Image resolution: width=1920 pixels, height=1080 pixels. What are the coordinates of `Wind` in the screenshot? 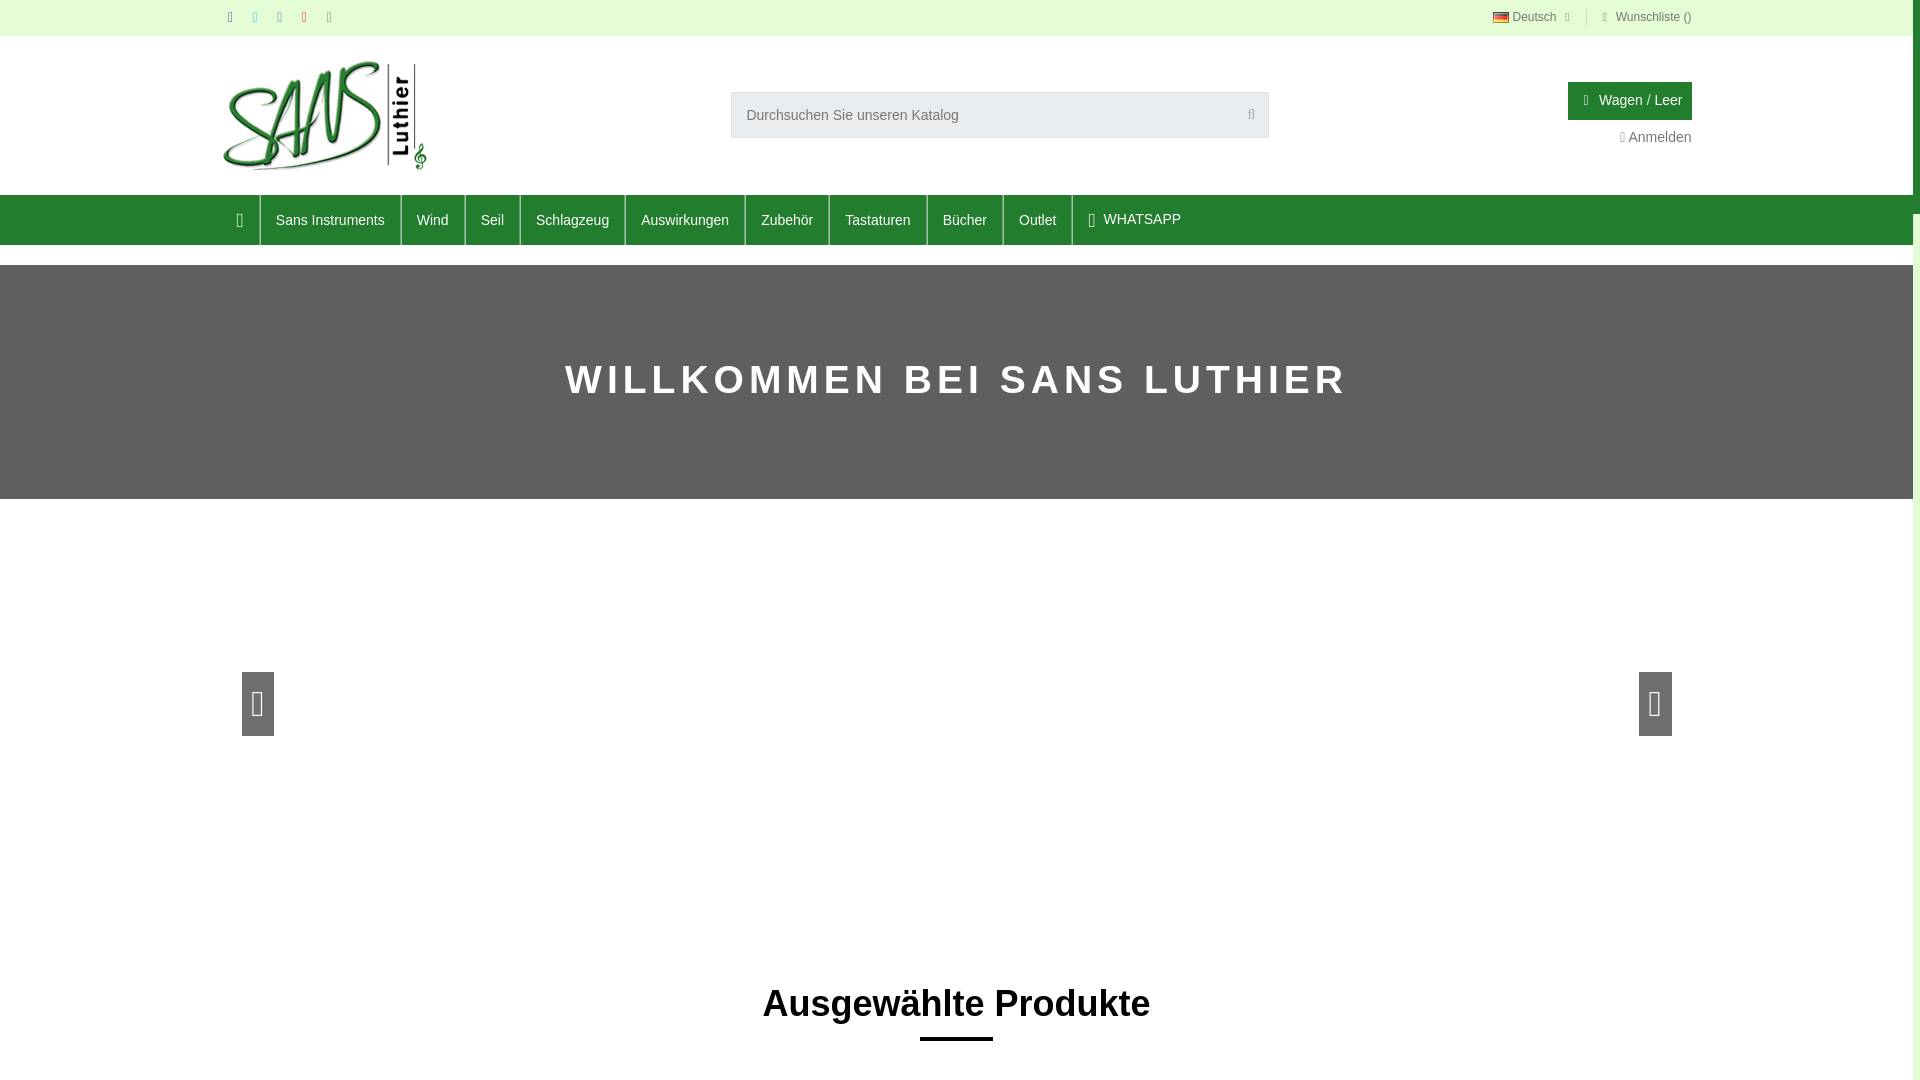 It's located at (1656, 136).